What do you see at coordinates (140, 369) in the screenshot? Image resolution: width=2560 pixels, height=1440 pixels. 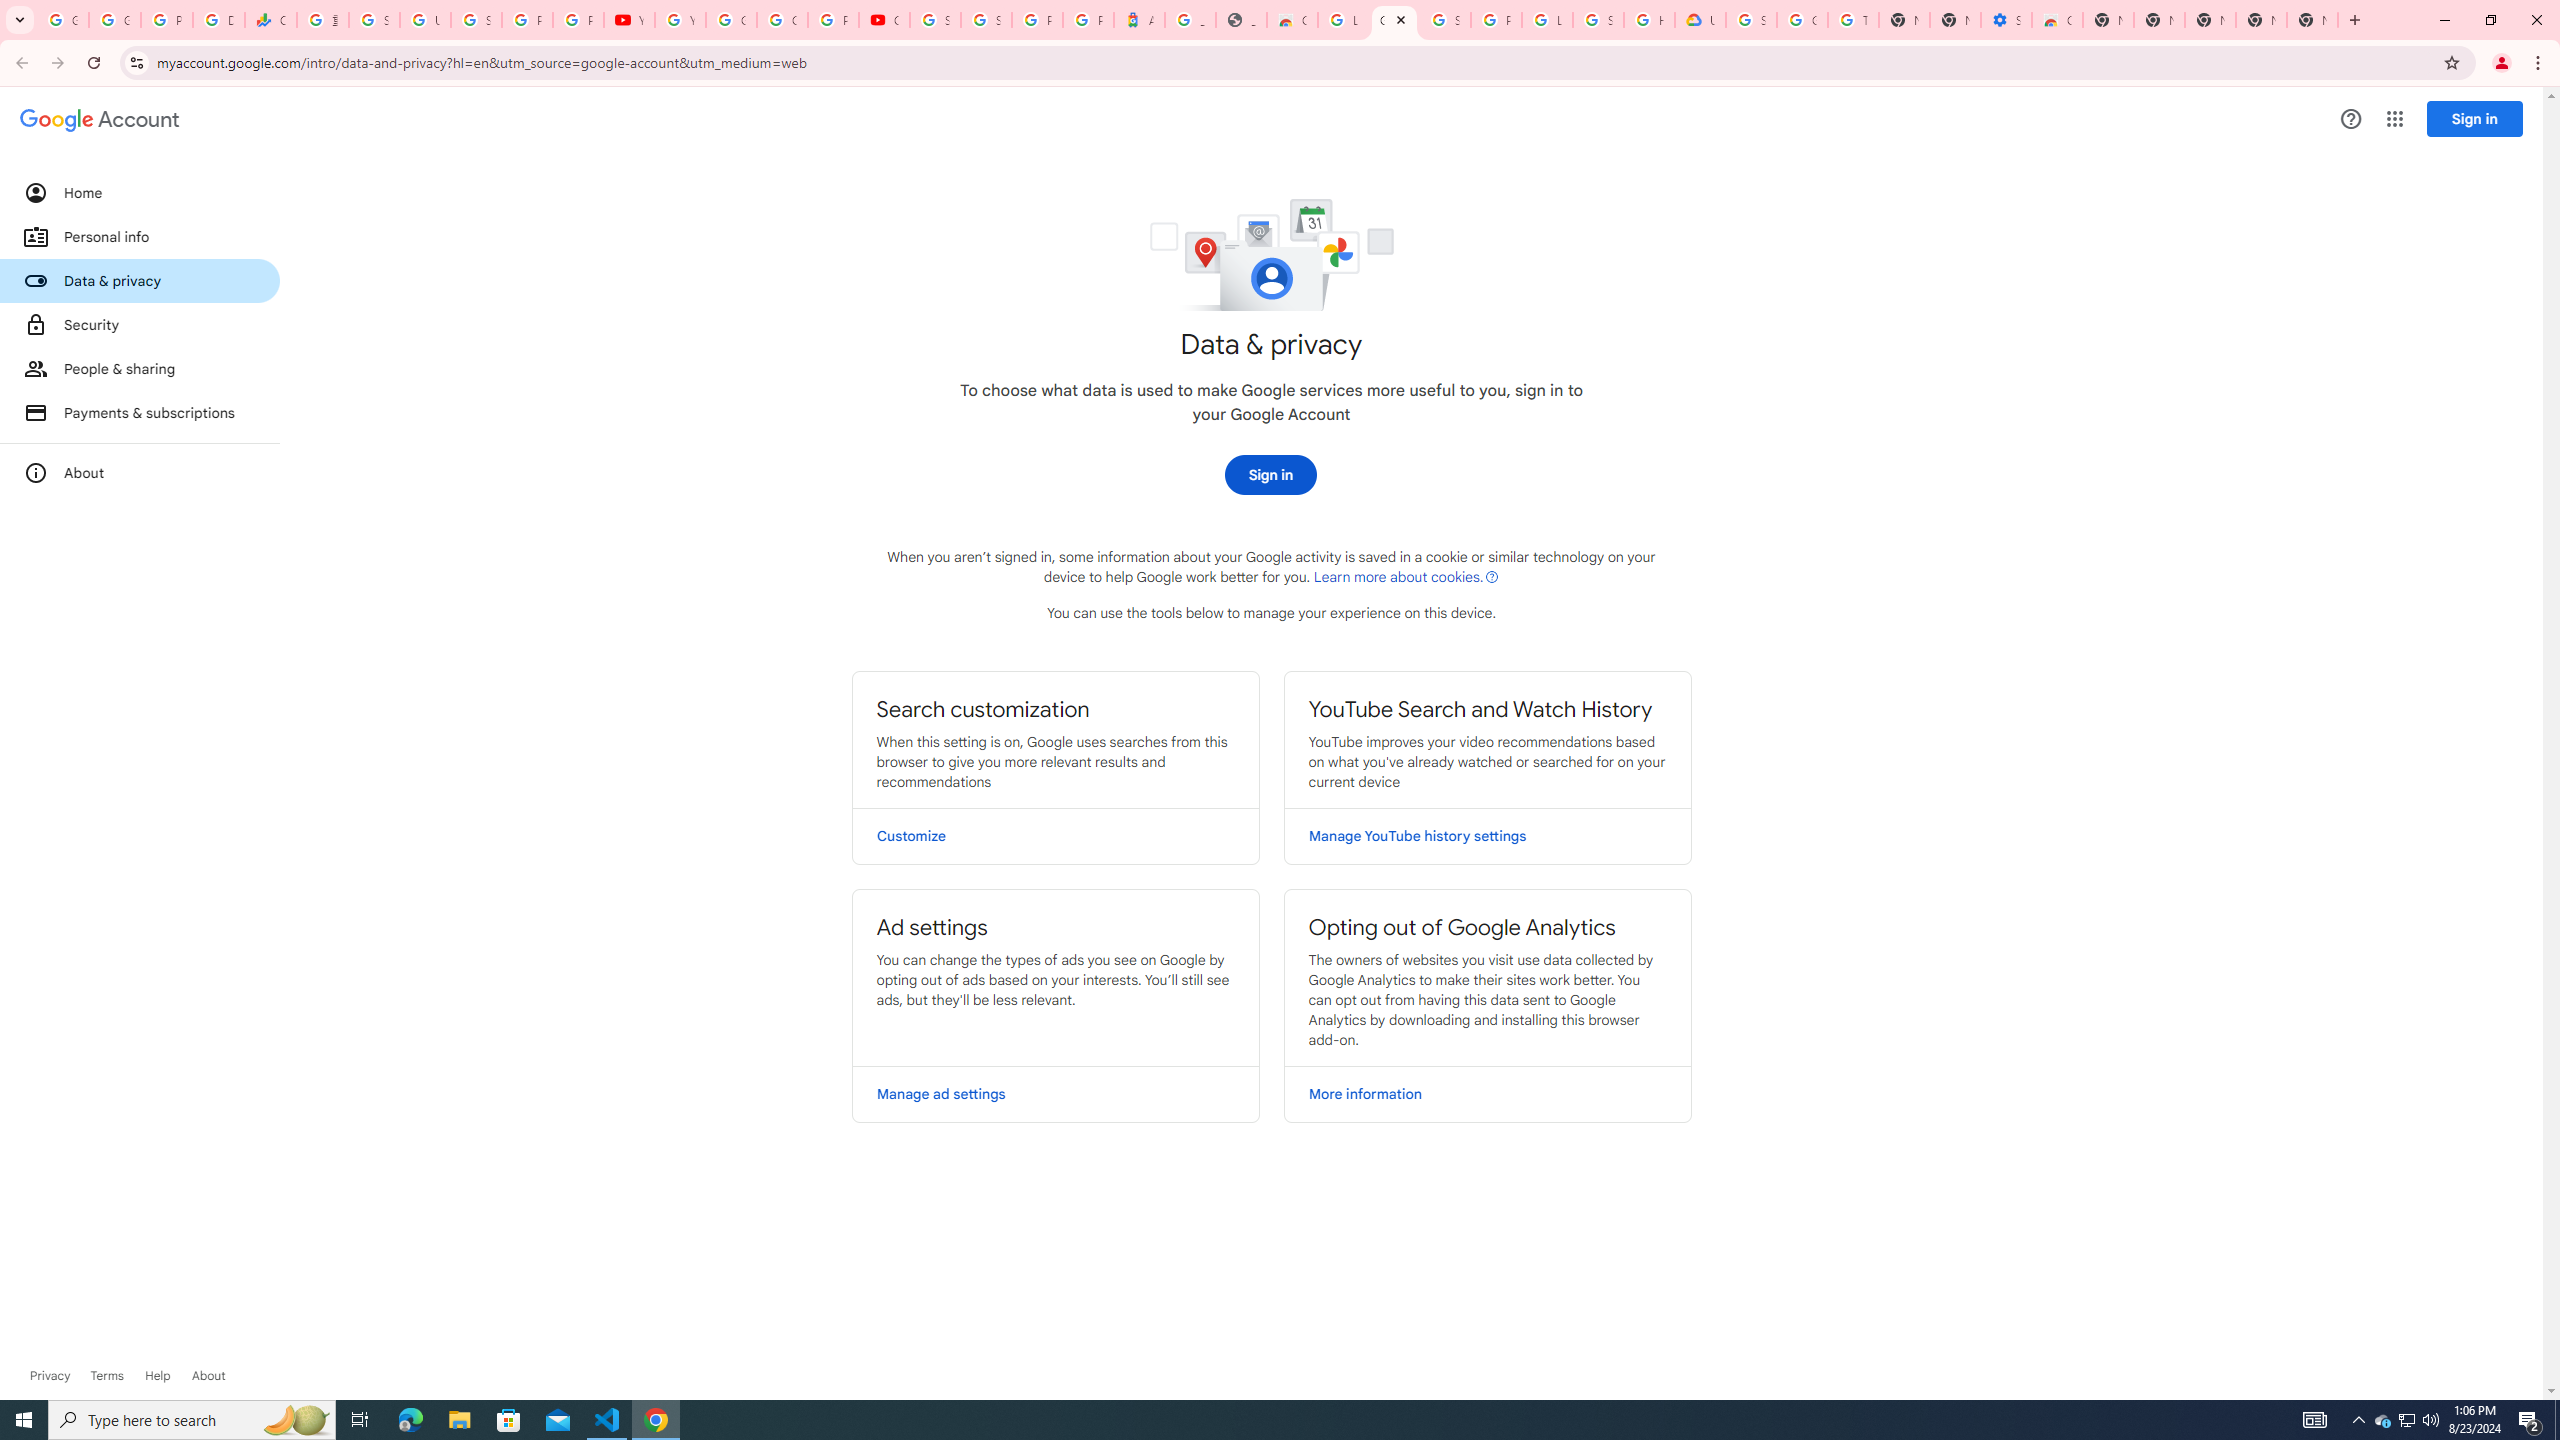 I see `People & sharing` at bounding box center [140, 369].